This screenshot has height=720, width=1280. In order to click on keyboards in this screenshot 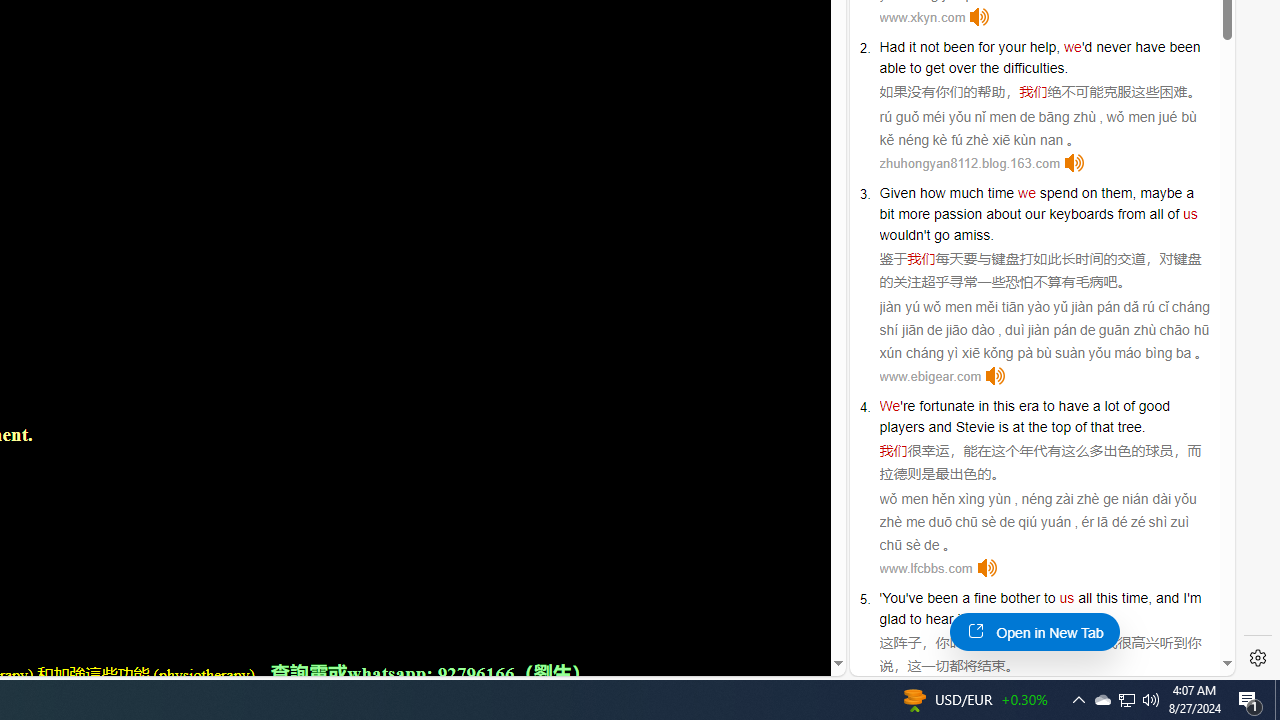, I will do `click(1081, 213)`.